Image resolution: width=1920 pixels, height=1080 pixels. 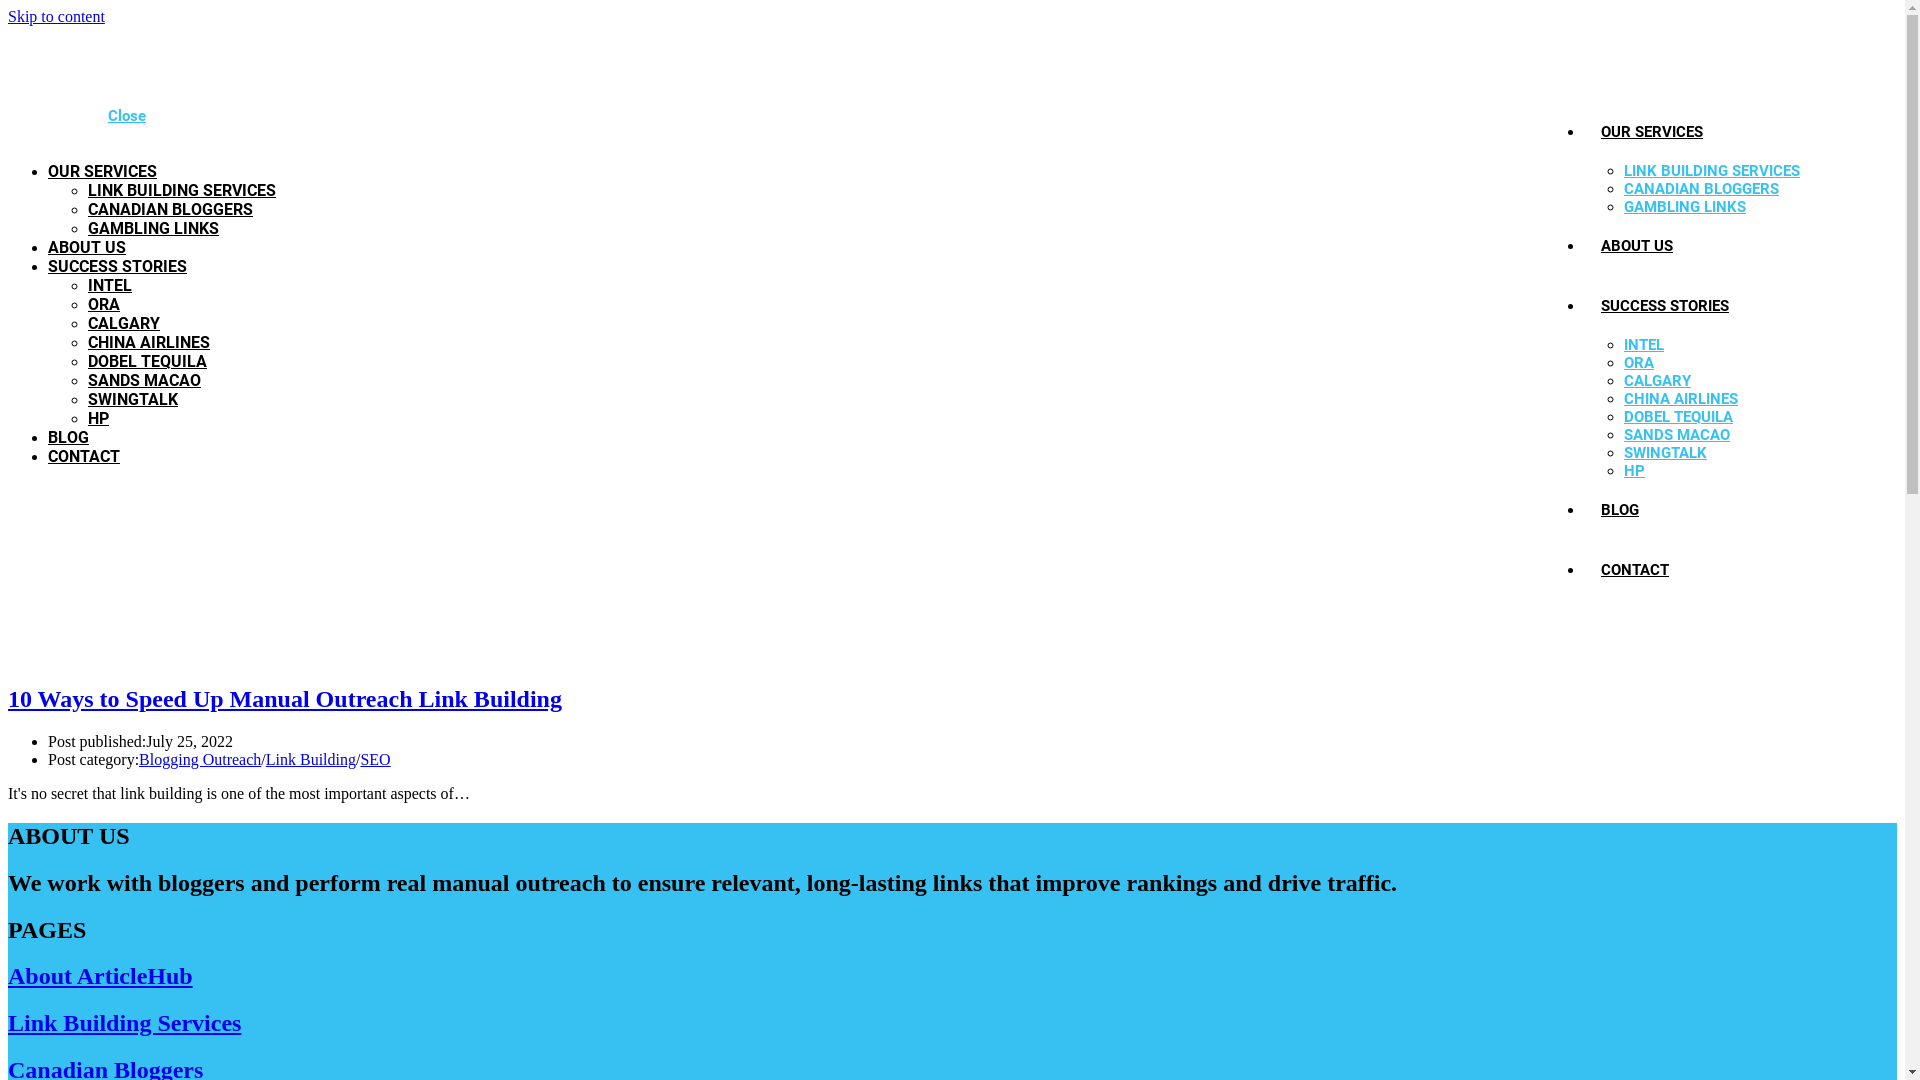 What do you see at coordinates (104, 304) in the screenshot?
I see `ORA` at bounding box center [104, 304].